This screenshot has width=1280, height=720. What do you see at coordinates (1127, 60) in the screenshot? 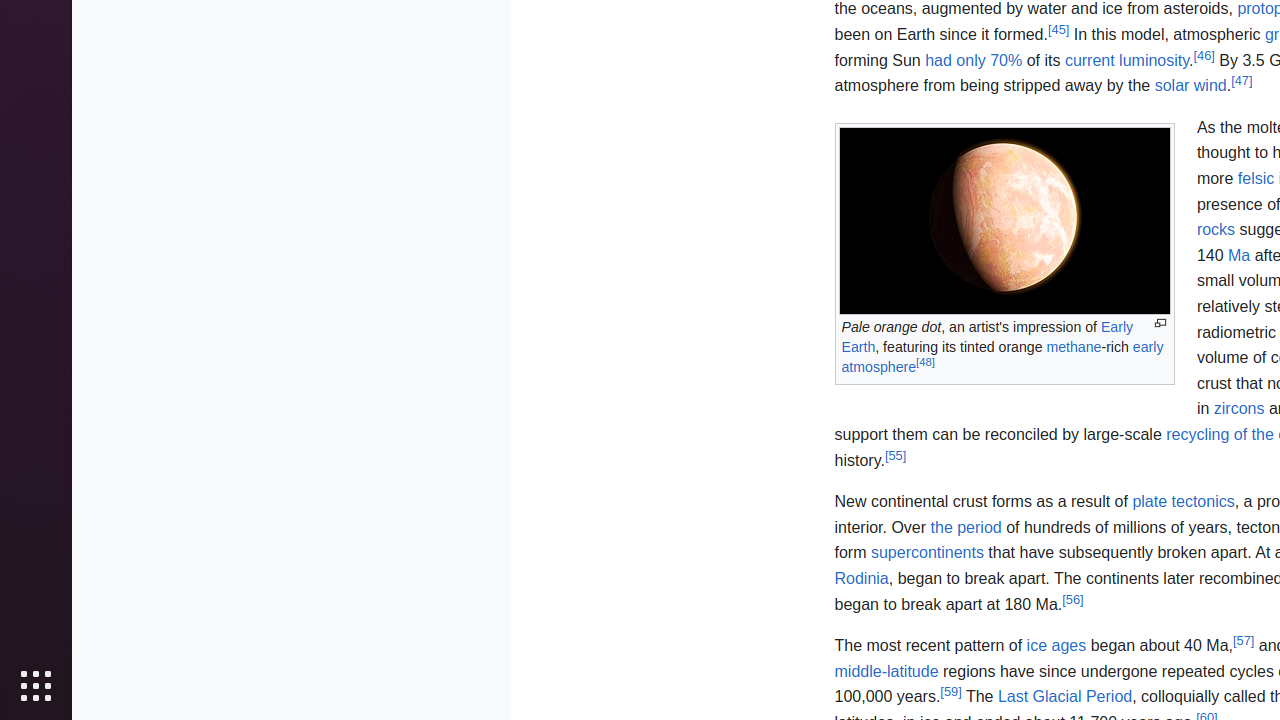
I see `current luminosity` at bounding box center [1127, 60].